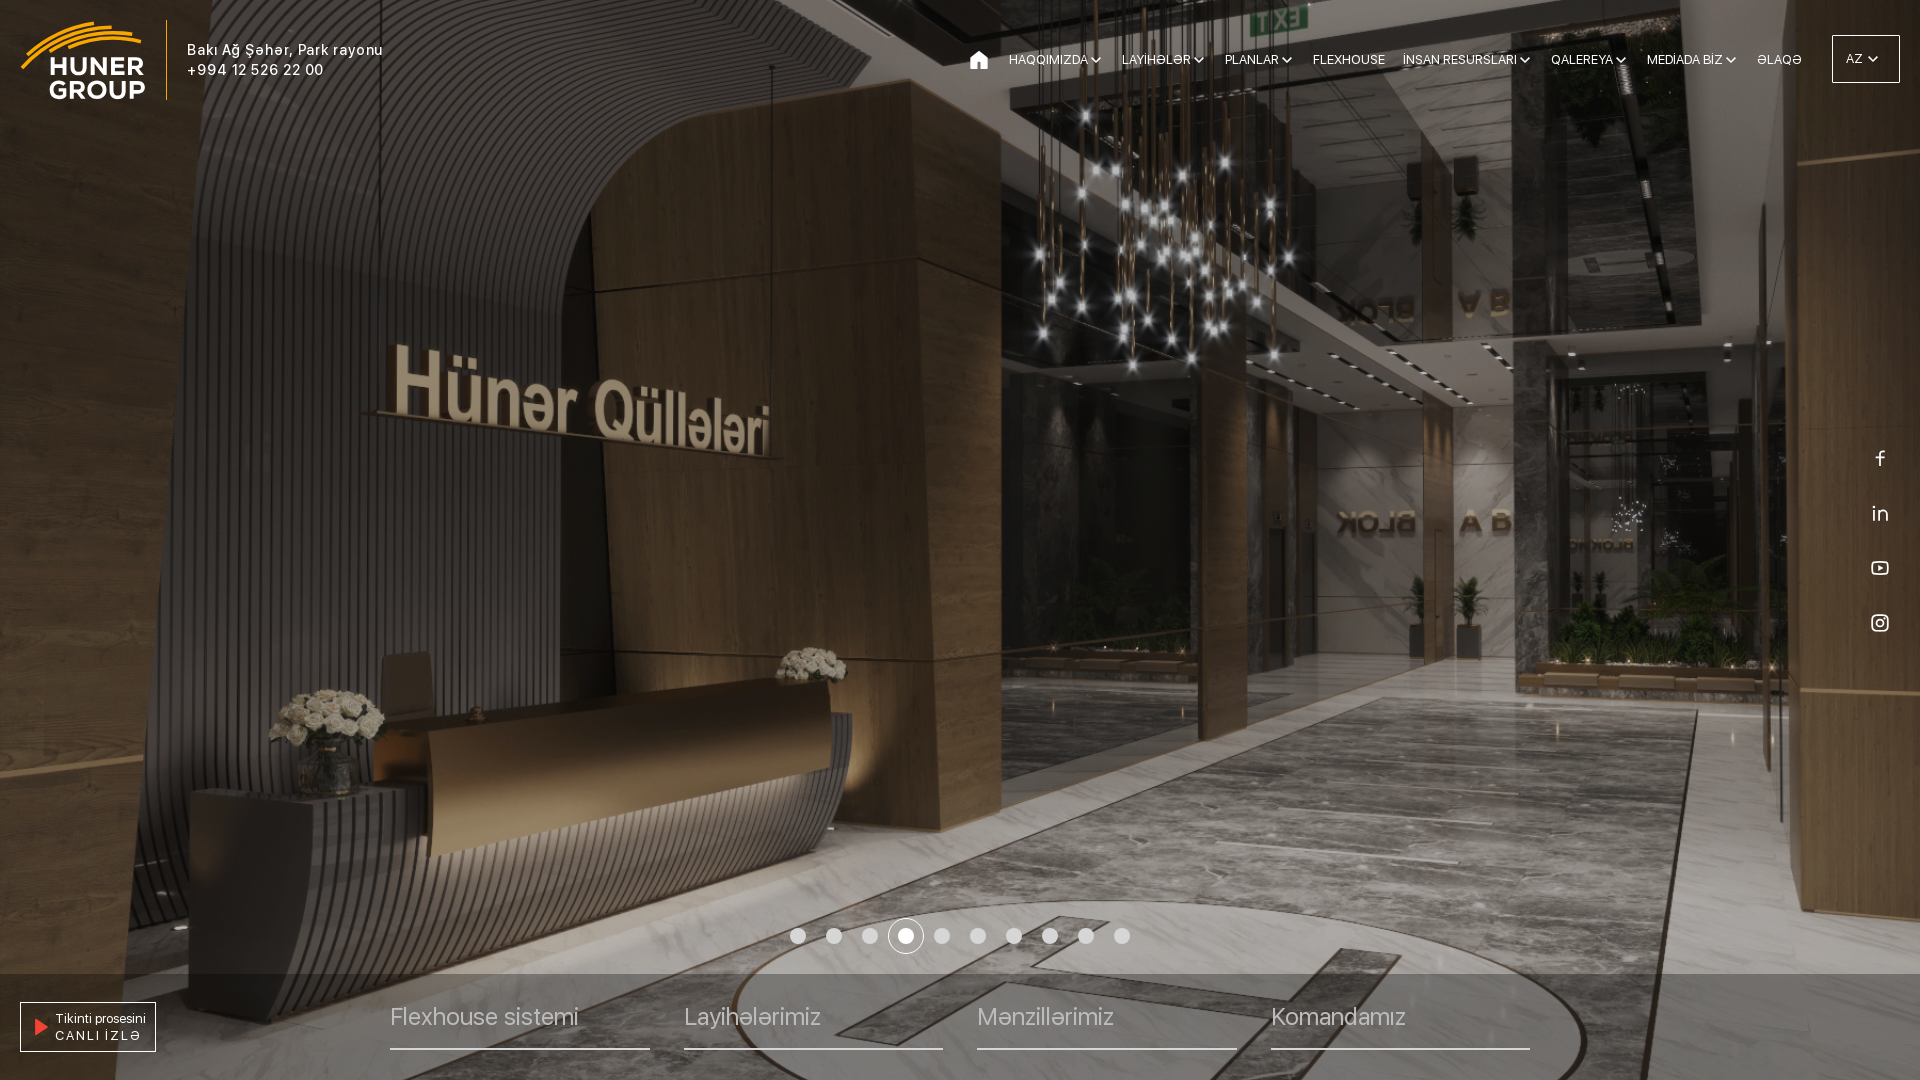 The image size is (1920, 1080). What do you see at coordinates (1050, 936) in the screenshot?
I see `8` at bounding box center [1050, 936].